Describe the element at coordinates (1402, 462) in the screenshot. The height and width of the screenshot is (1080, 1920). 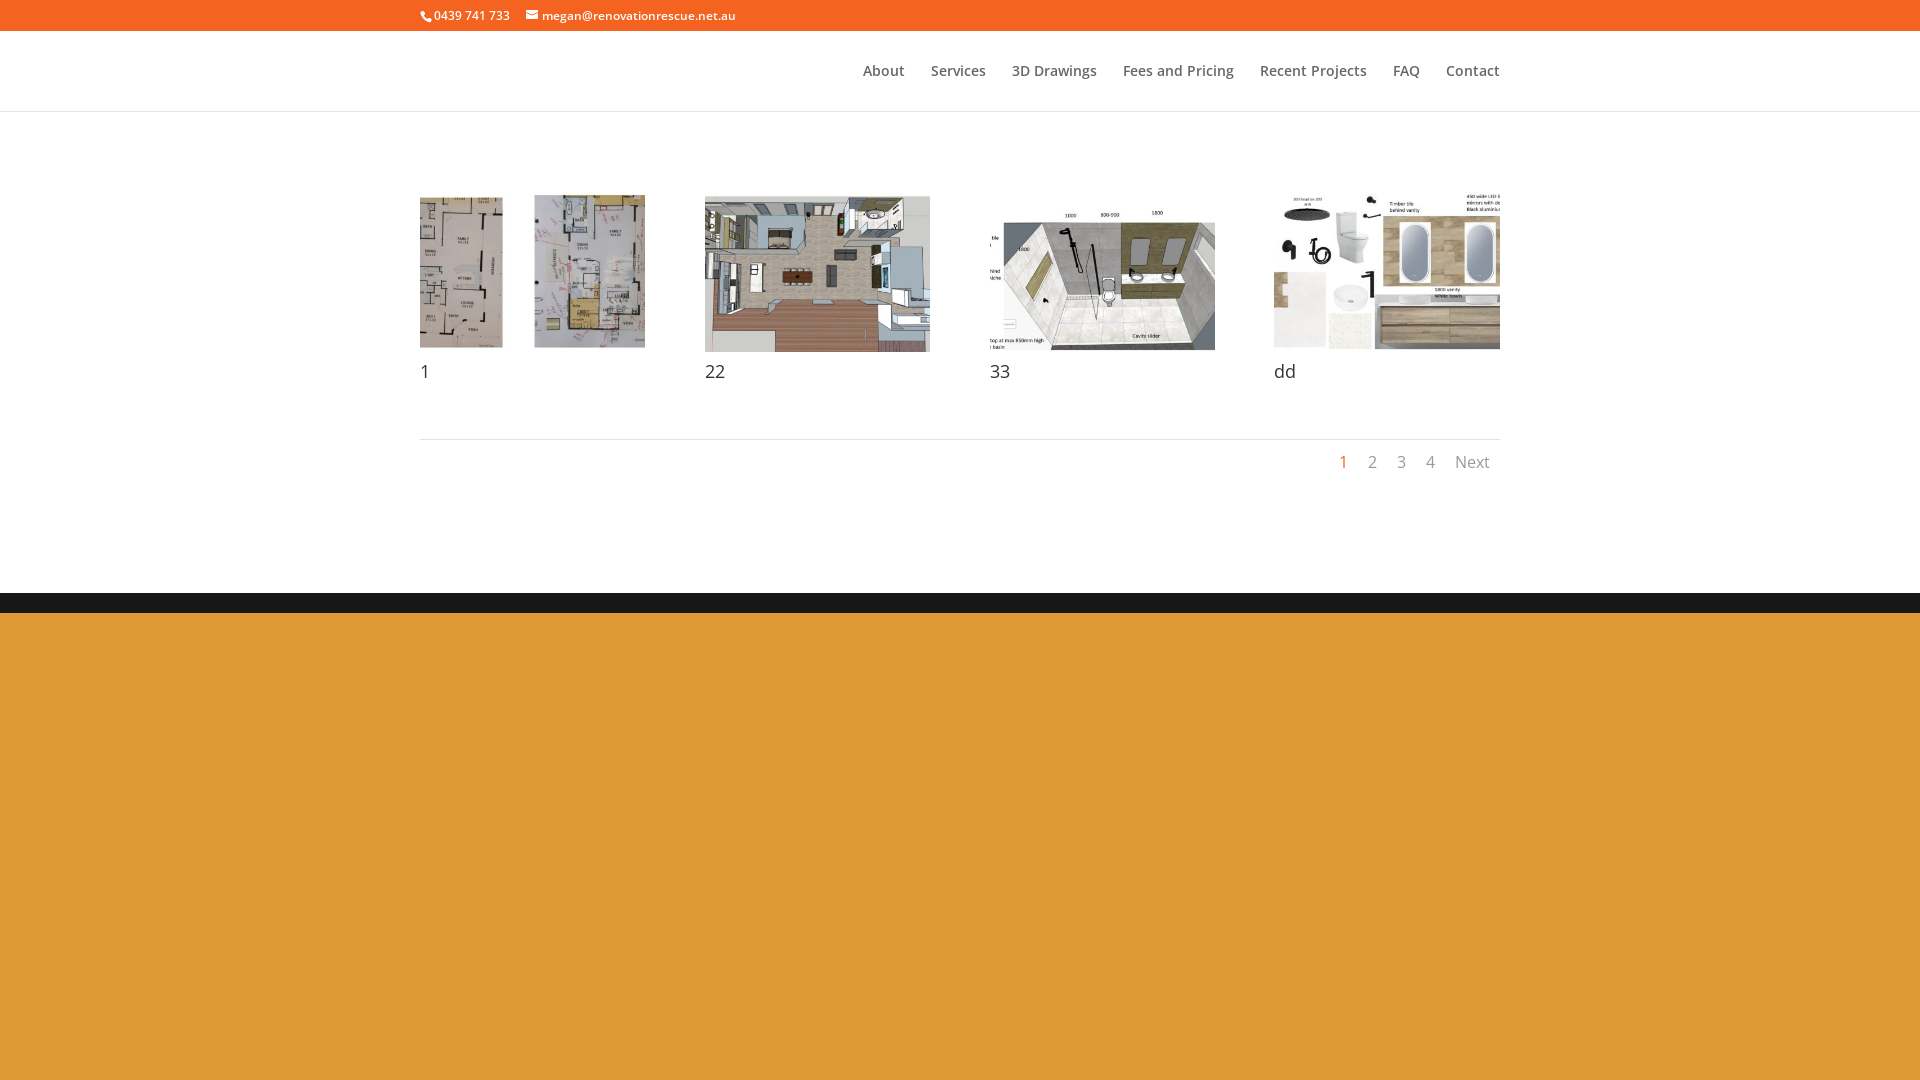
I see `3` at that location.